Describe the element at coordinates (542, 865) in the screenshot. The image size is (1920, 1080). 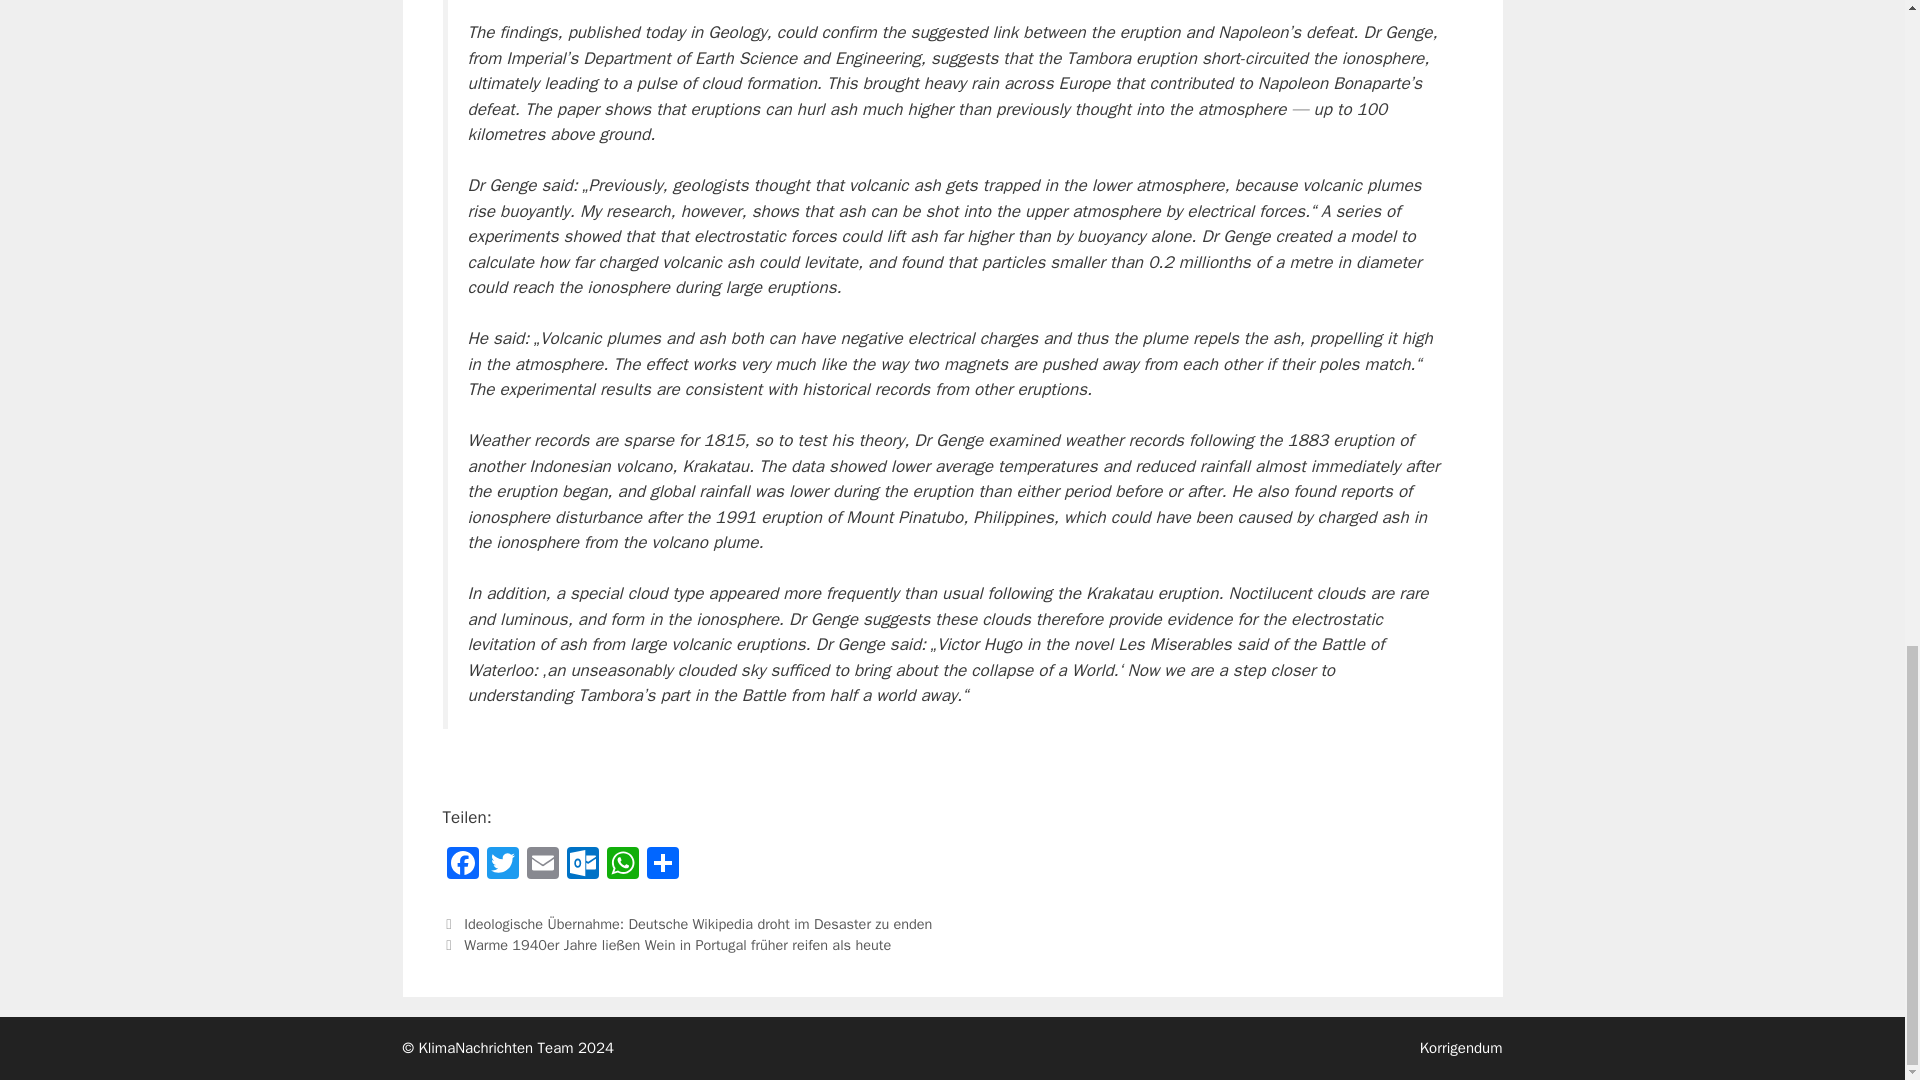
I see `Email` at that location.